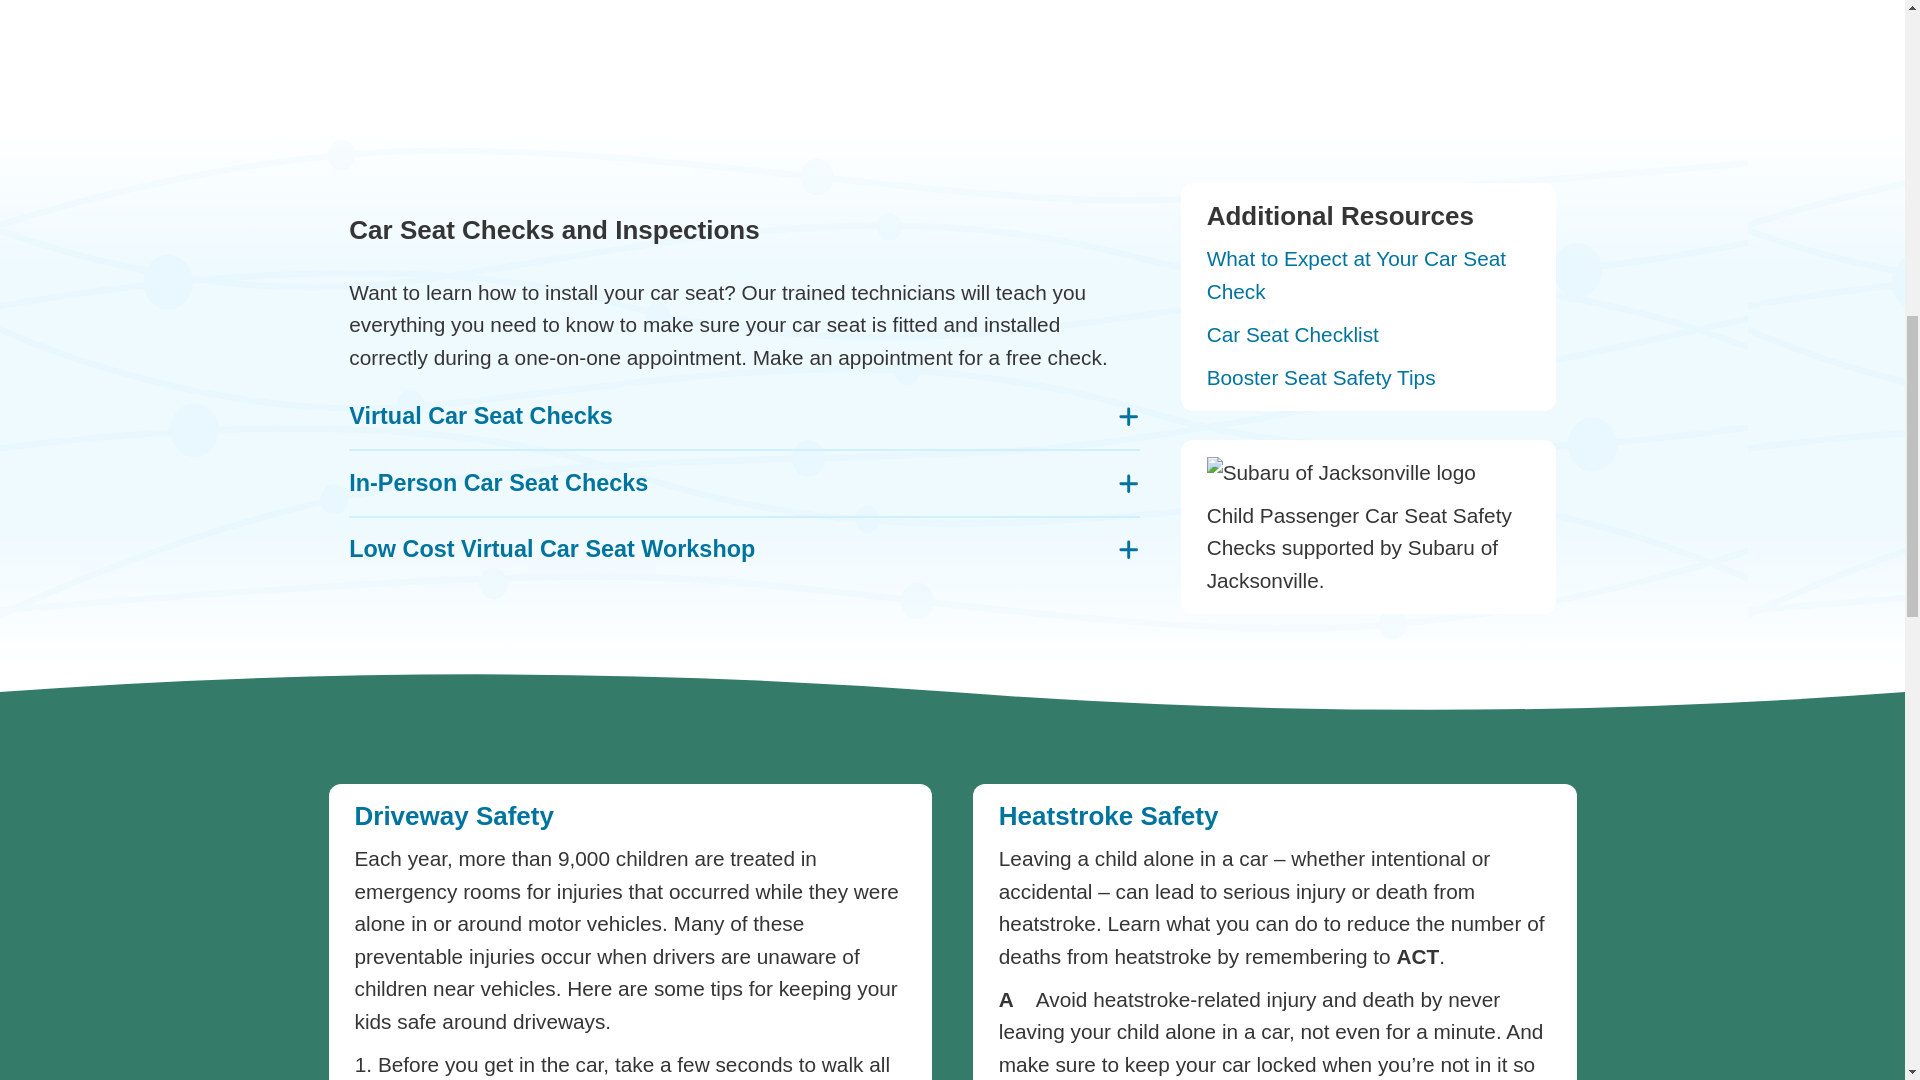 This screenshot has height=1080, width=1920. What do you see at coordinates (1292, 334) in the screenshot?
I see `Car Seat Checklist` at bounding box center [1292, 334].